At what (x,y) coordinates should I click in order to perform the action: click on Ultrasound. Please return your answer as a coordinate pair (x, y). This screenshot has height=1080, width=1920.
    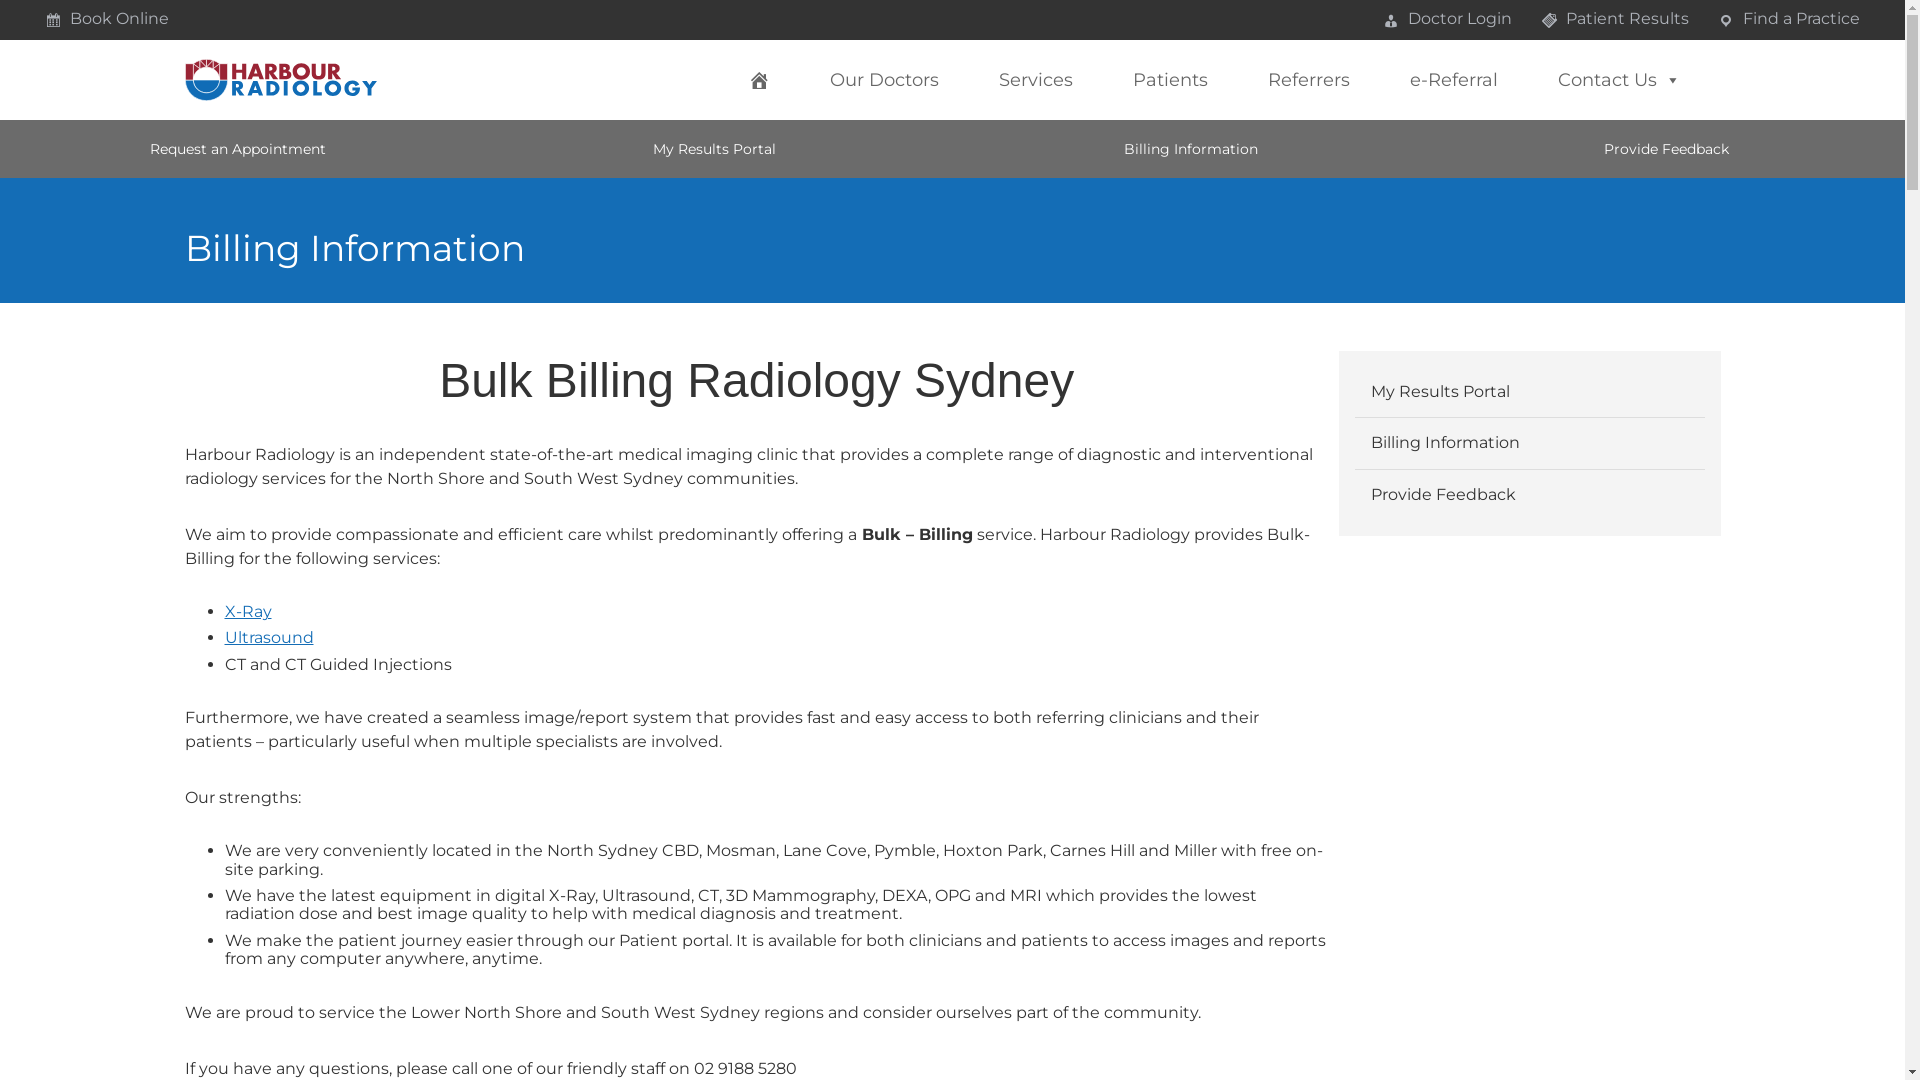
    Looking at the image, I should click on (268, 638).